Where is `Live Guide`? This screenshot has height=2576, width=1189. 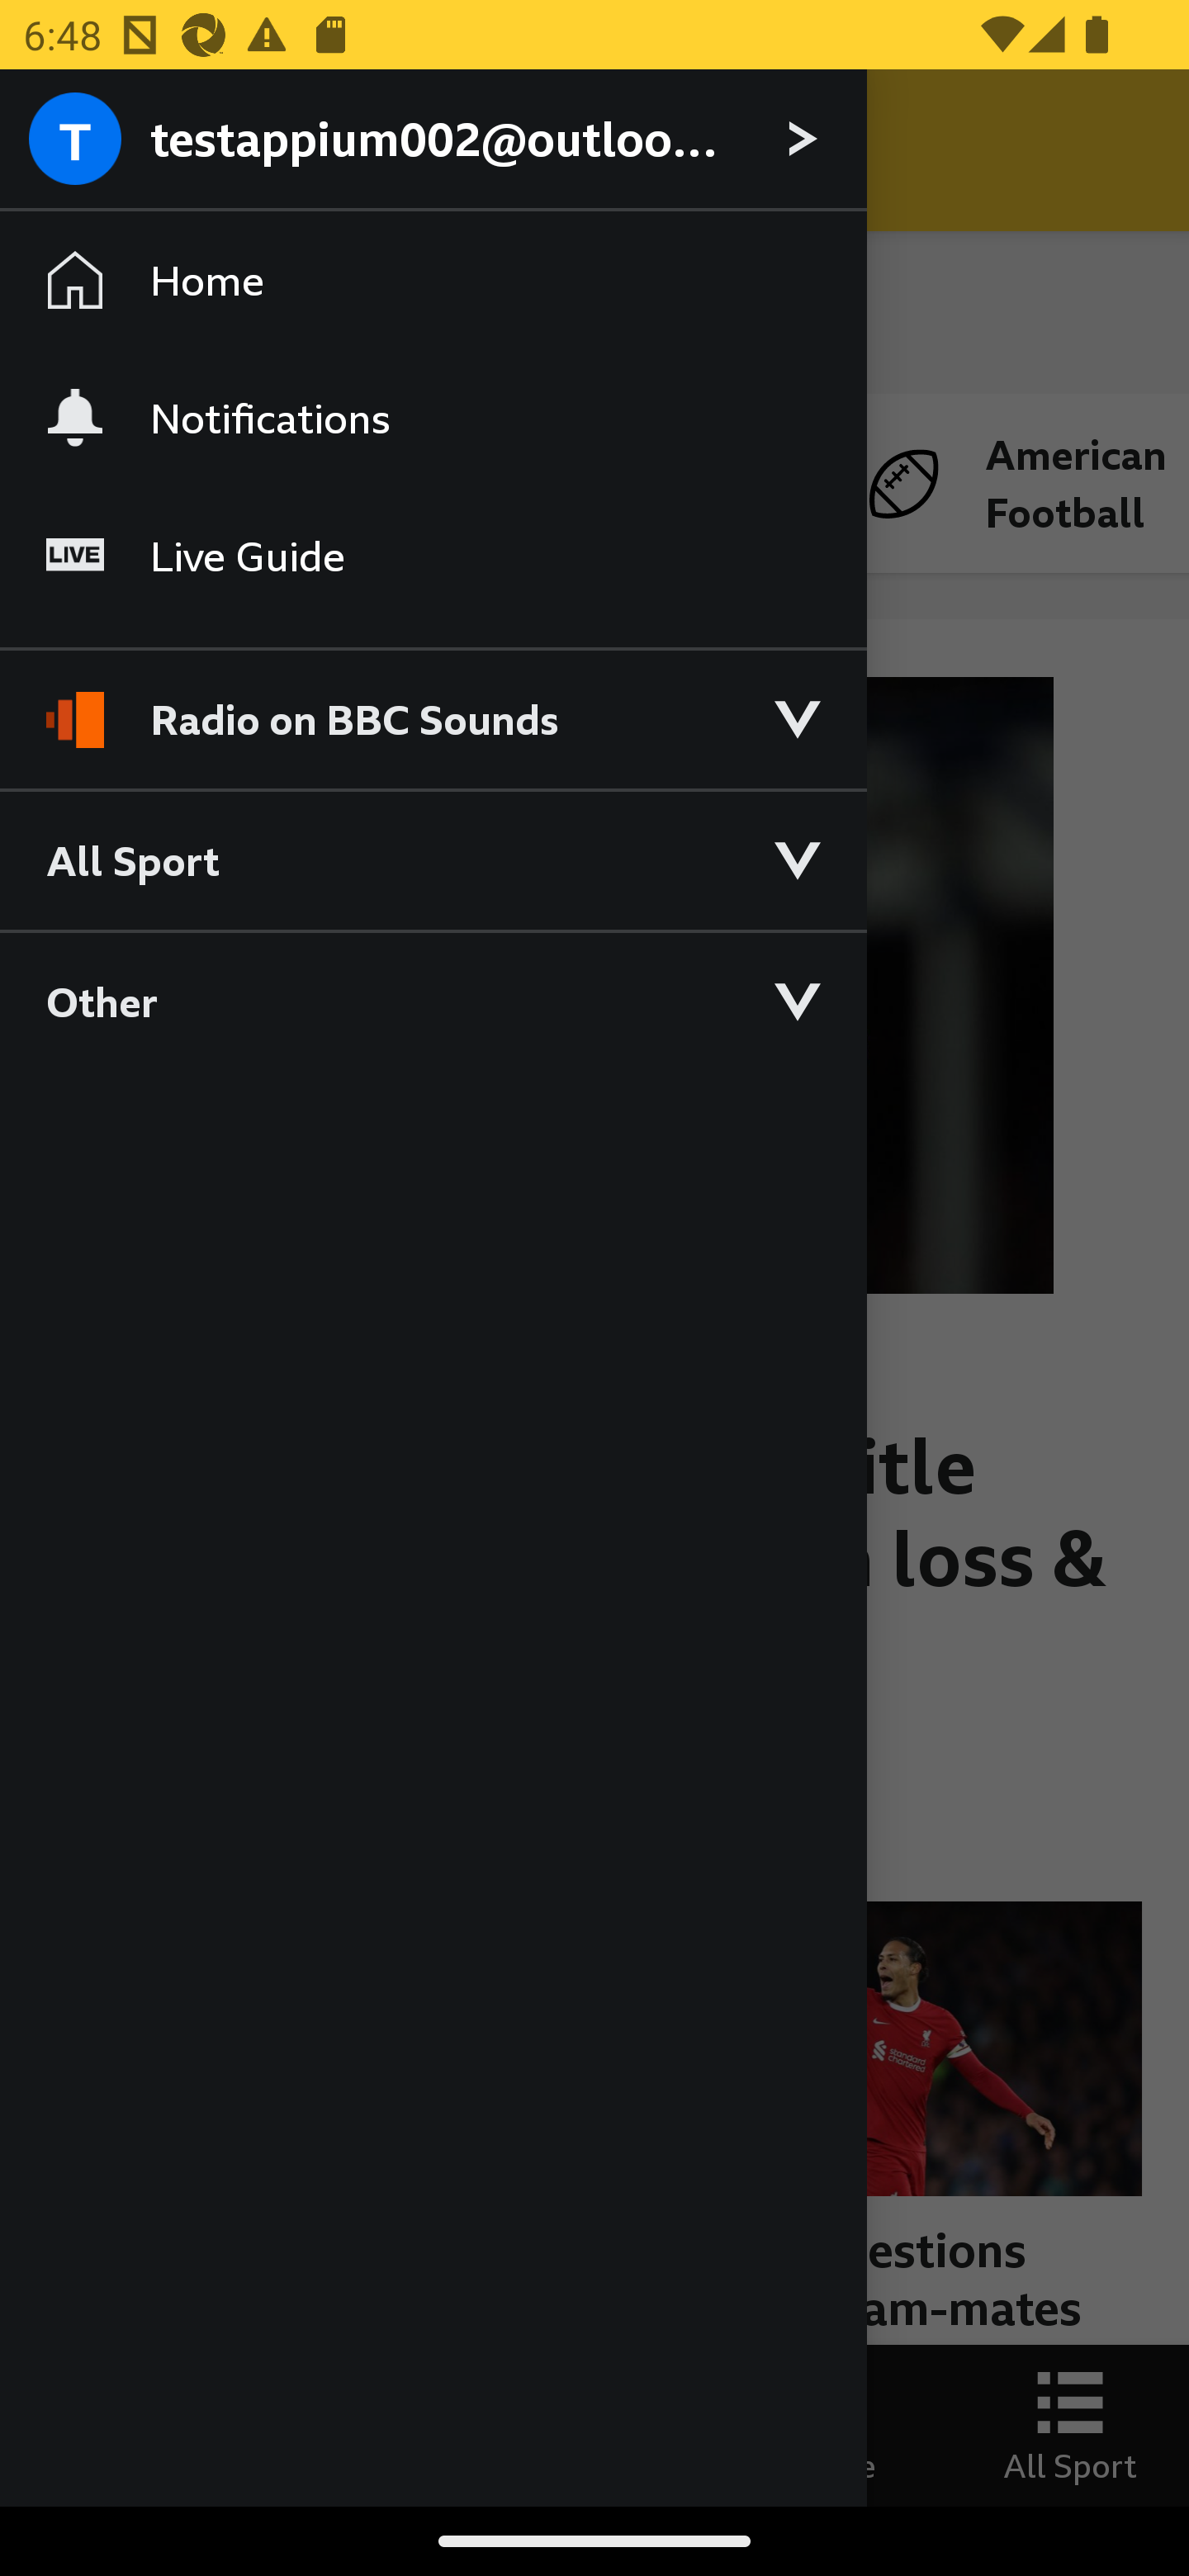 Live Guide is located at coordinates (433, 556).